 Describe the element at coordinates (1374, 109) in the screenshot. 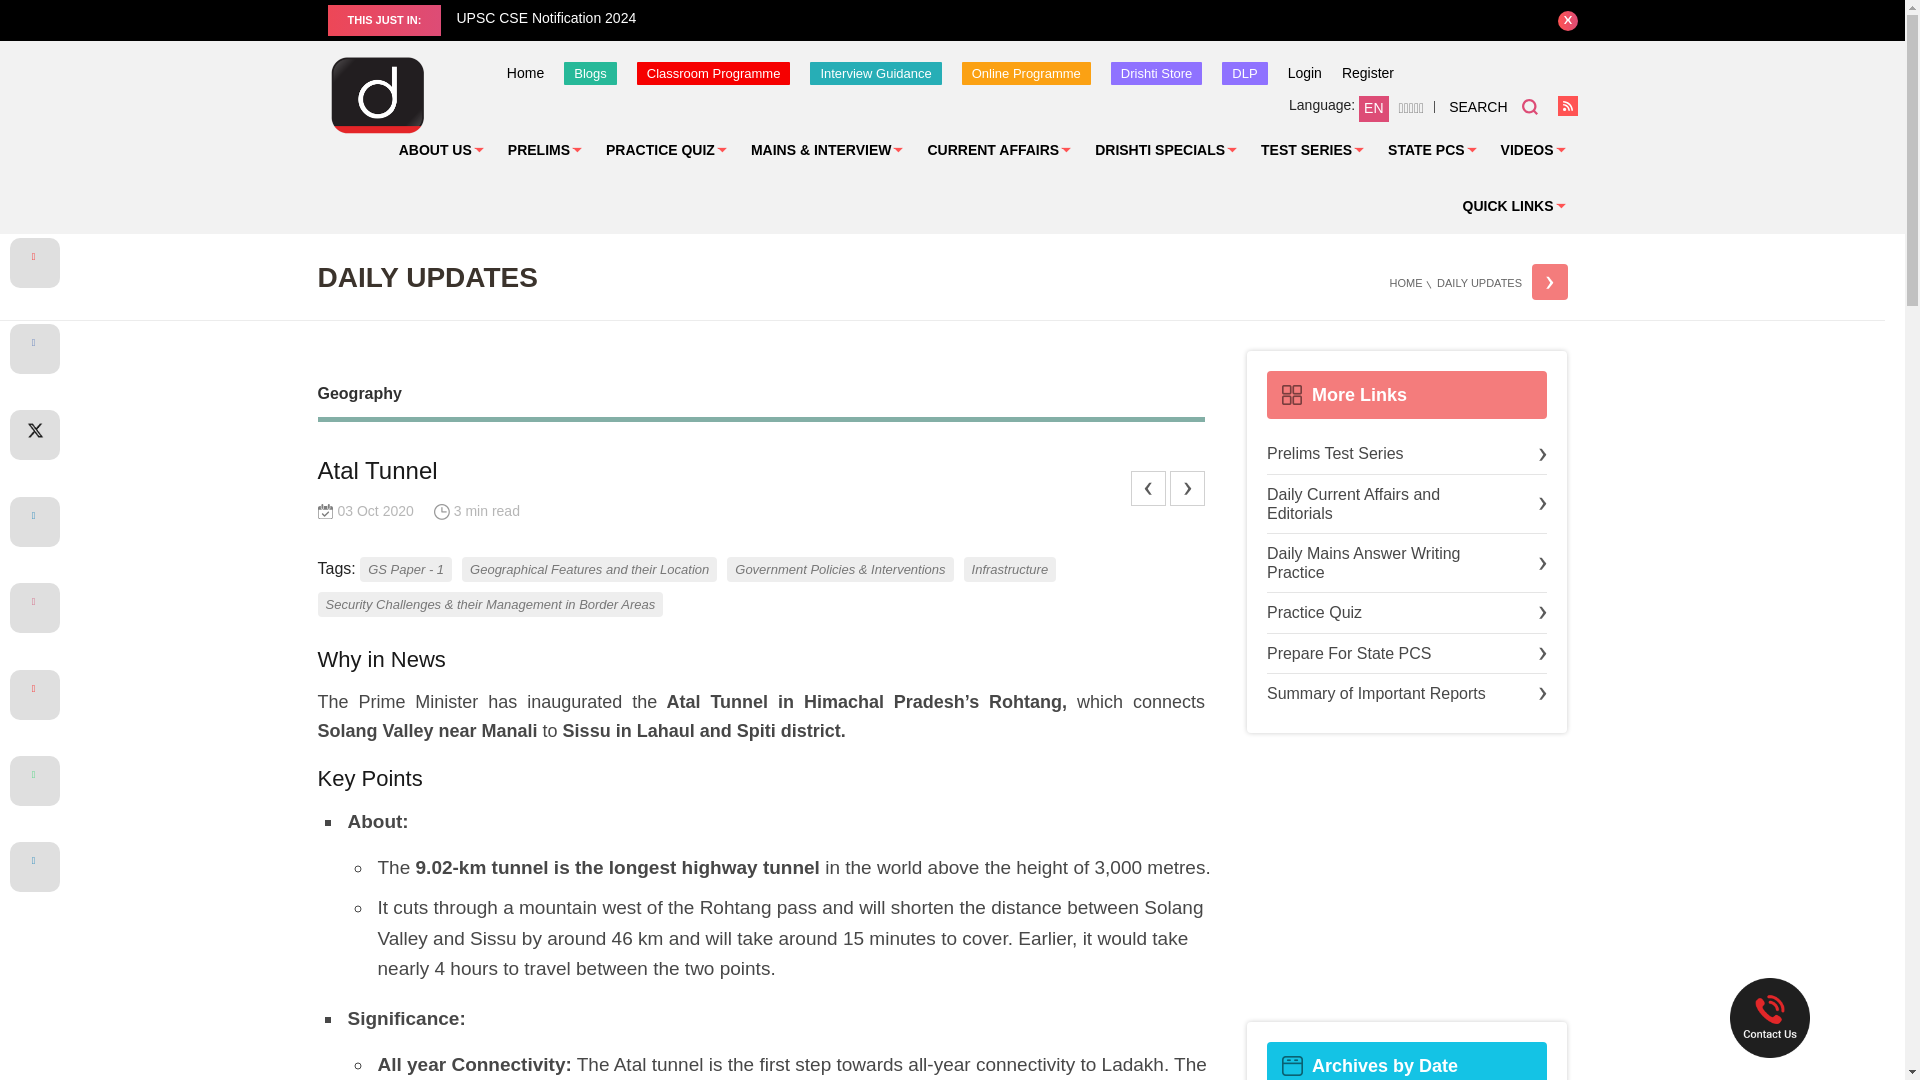

I see `EN` at that location.